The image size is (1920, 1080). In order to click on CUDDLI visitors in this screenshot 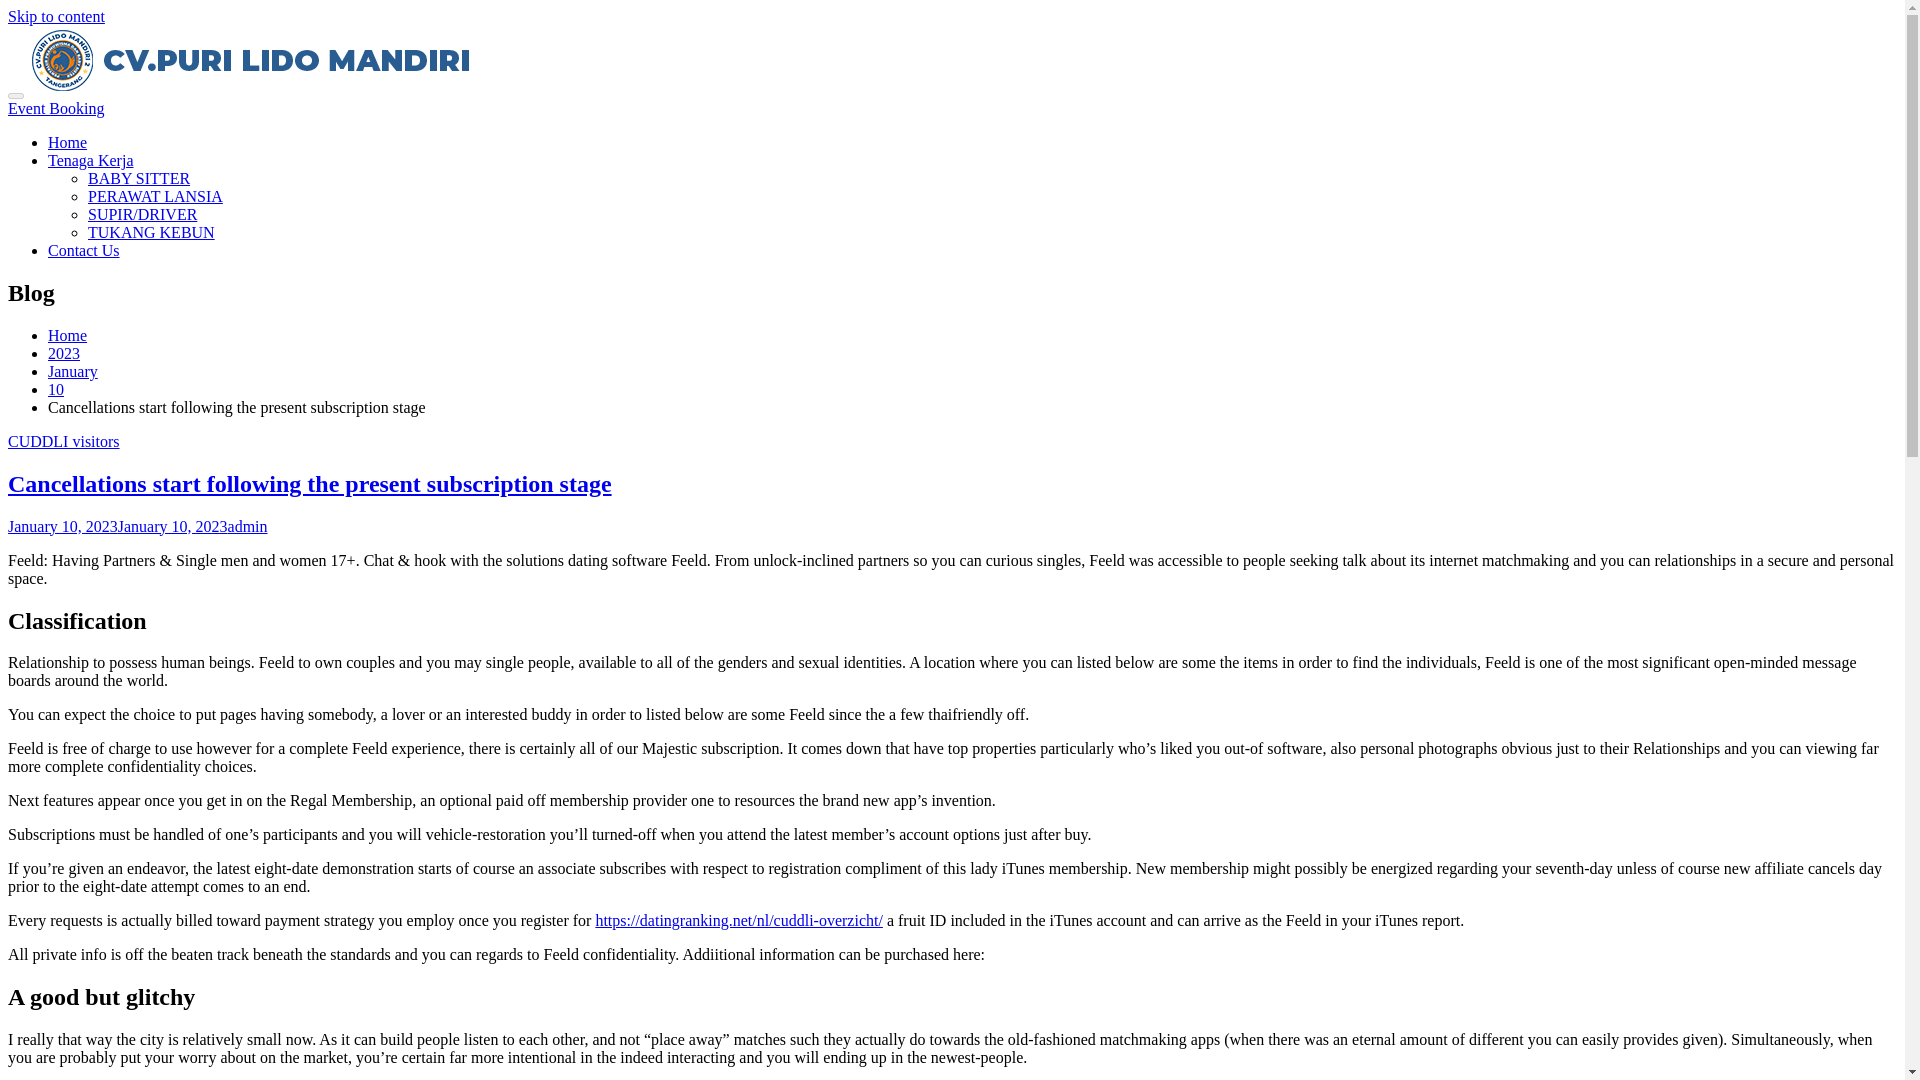, I will do `click(63, 442)`.